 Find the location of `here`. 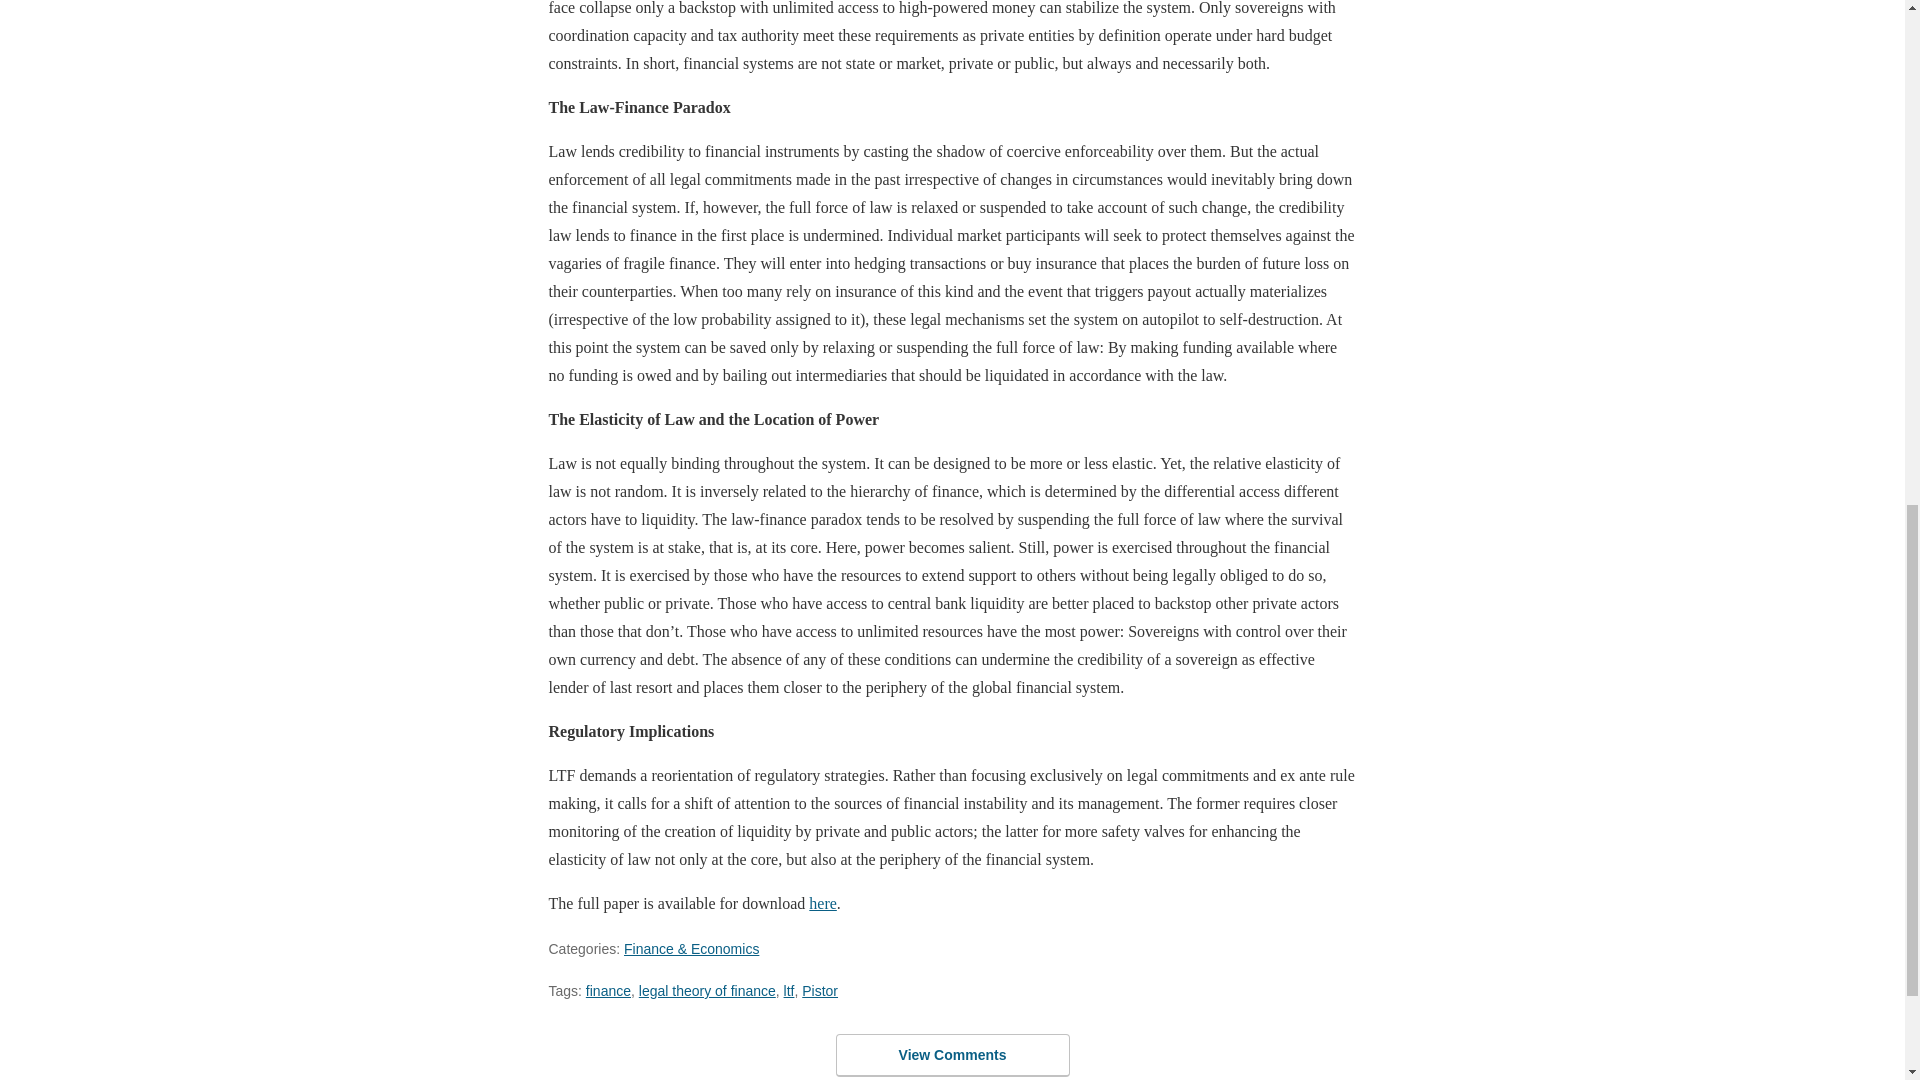

here is located at coordinates (822, 903).